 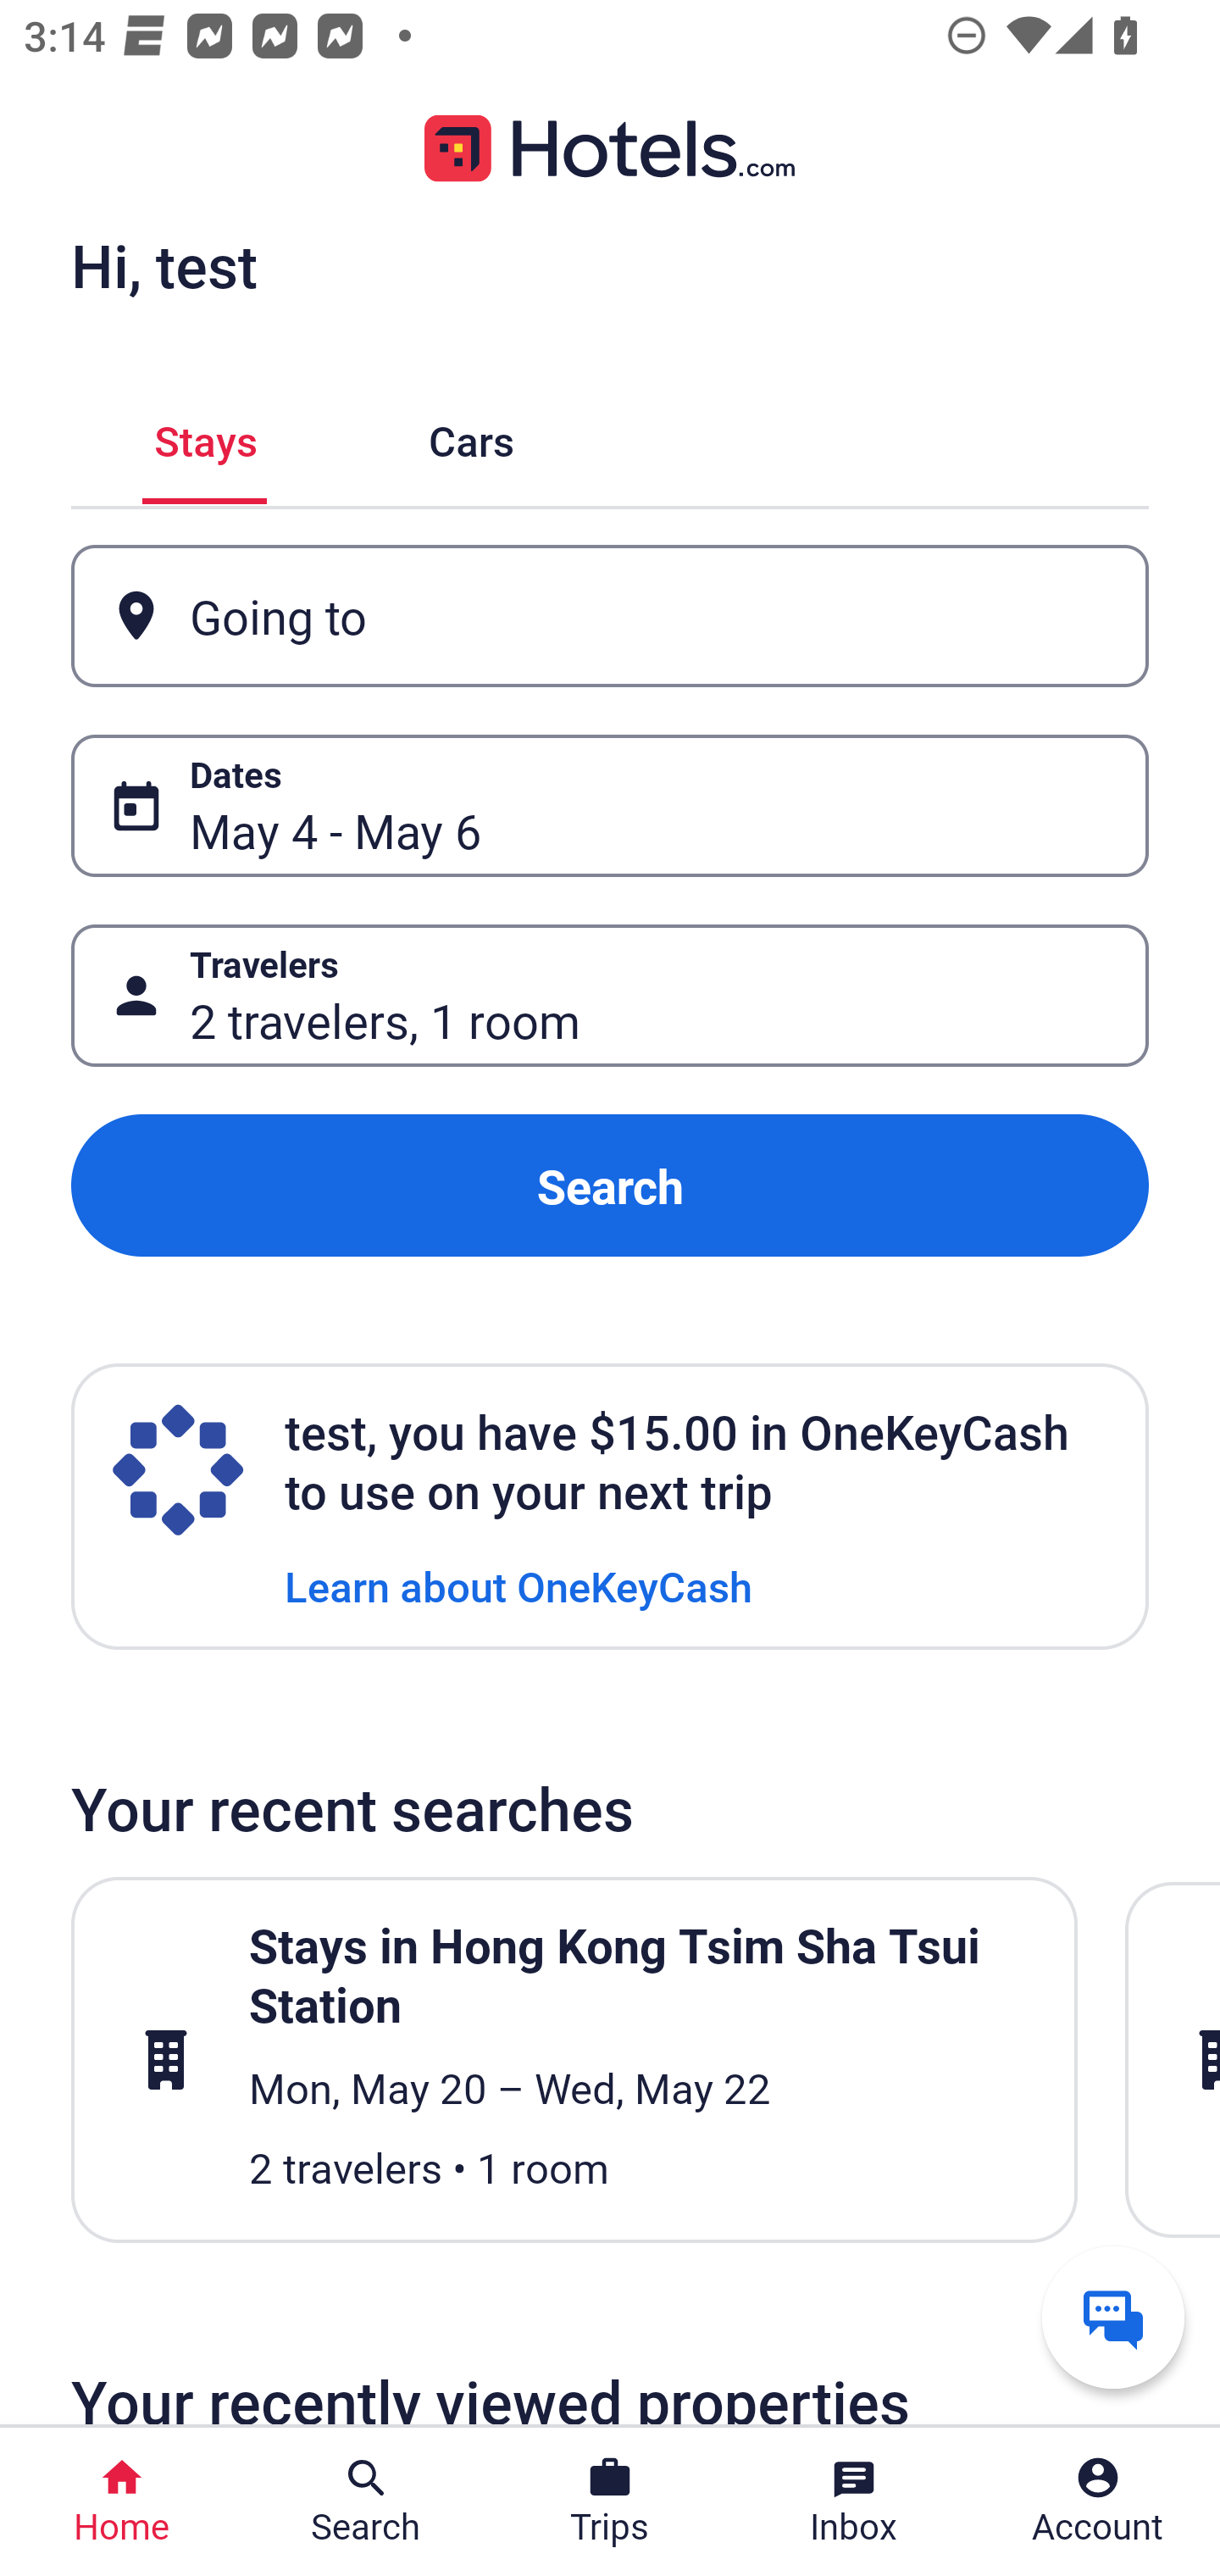 I want to click on Search Search Button, so click(x=366, y=2501).